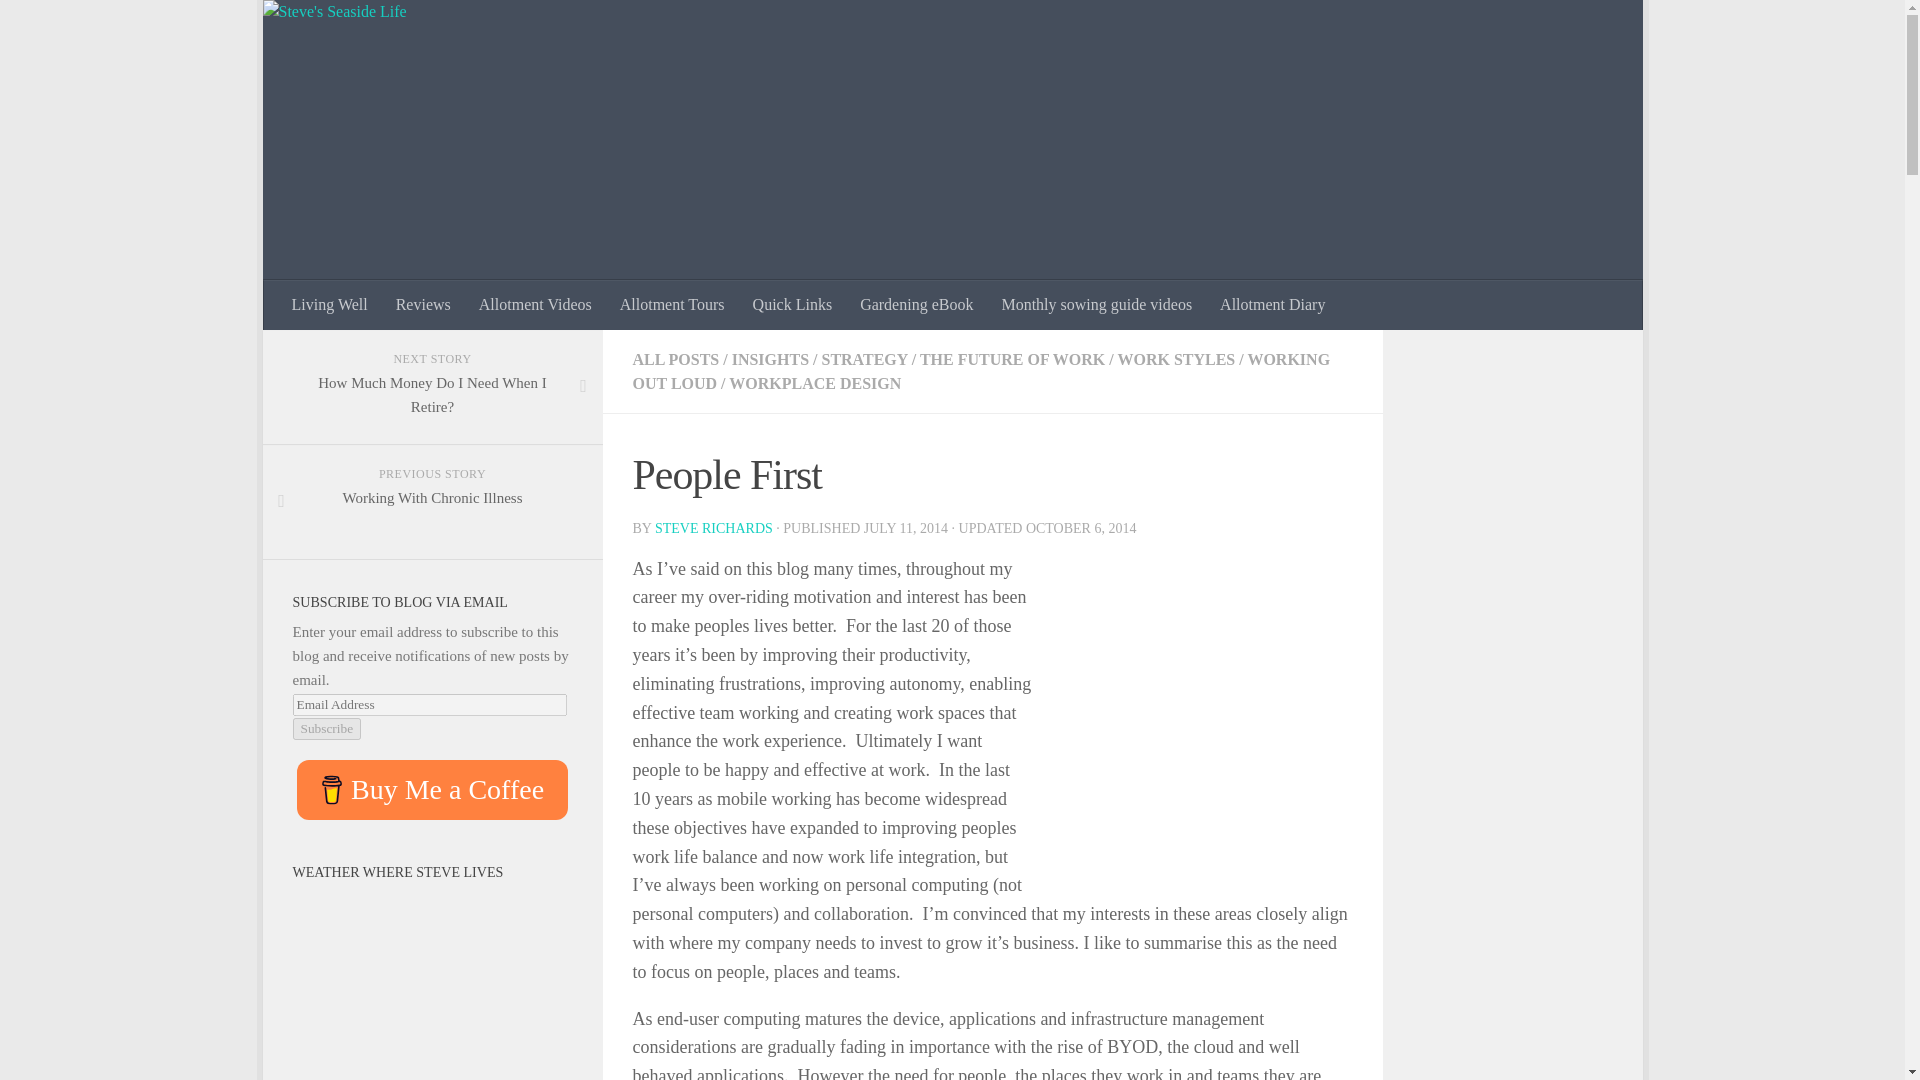 The image size is (1920, 1080). What do you see at coordinates (916, 304) in the screenshot?
I see `Gardening eBook` at bounding box center [916, 304].